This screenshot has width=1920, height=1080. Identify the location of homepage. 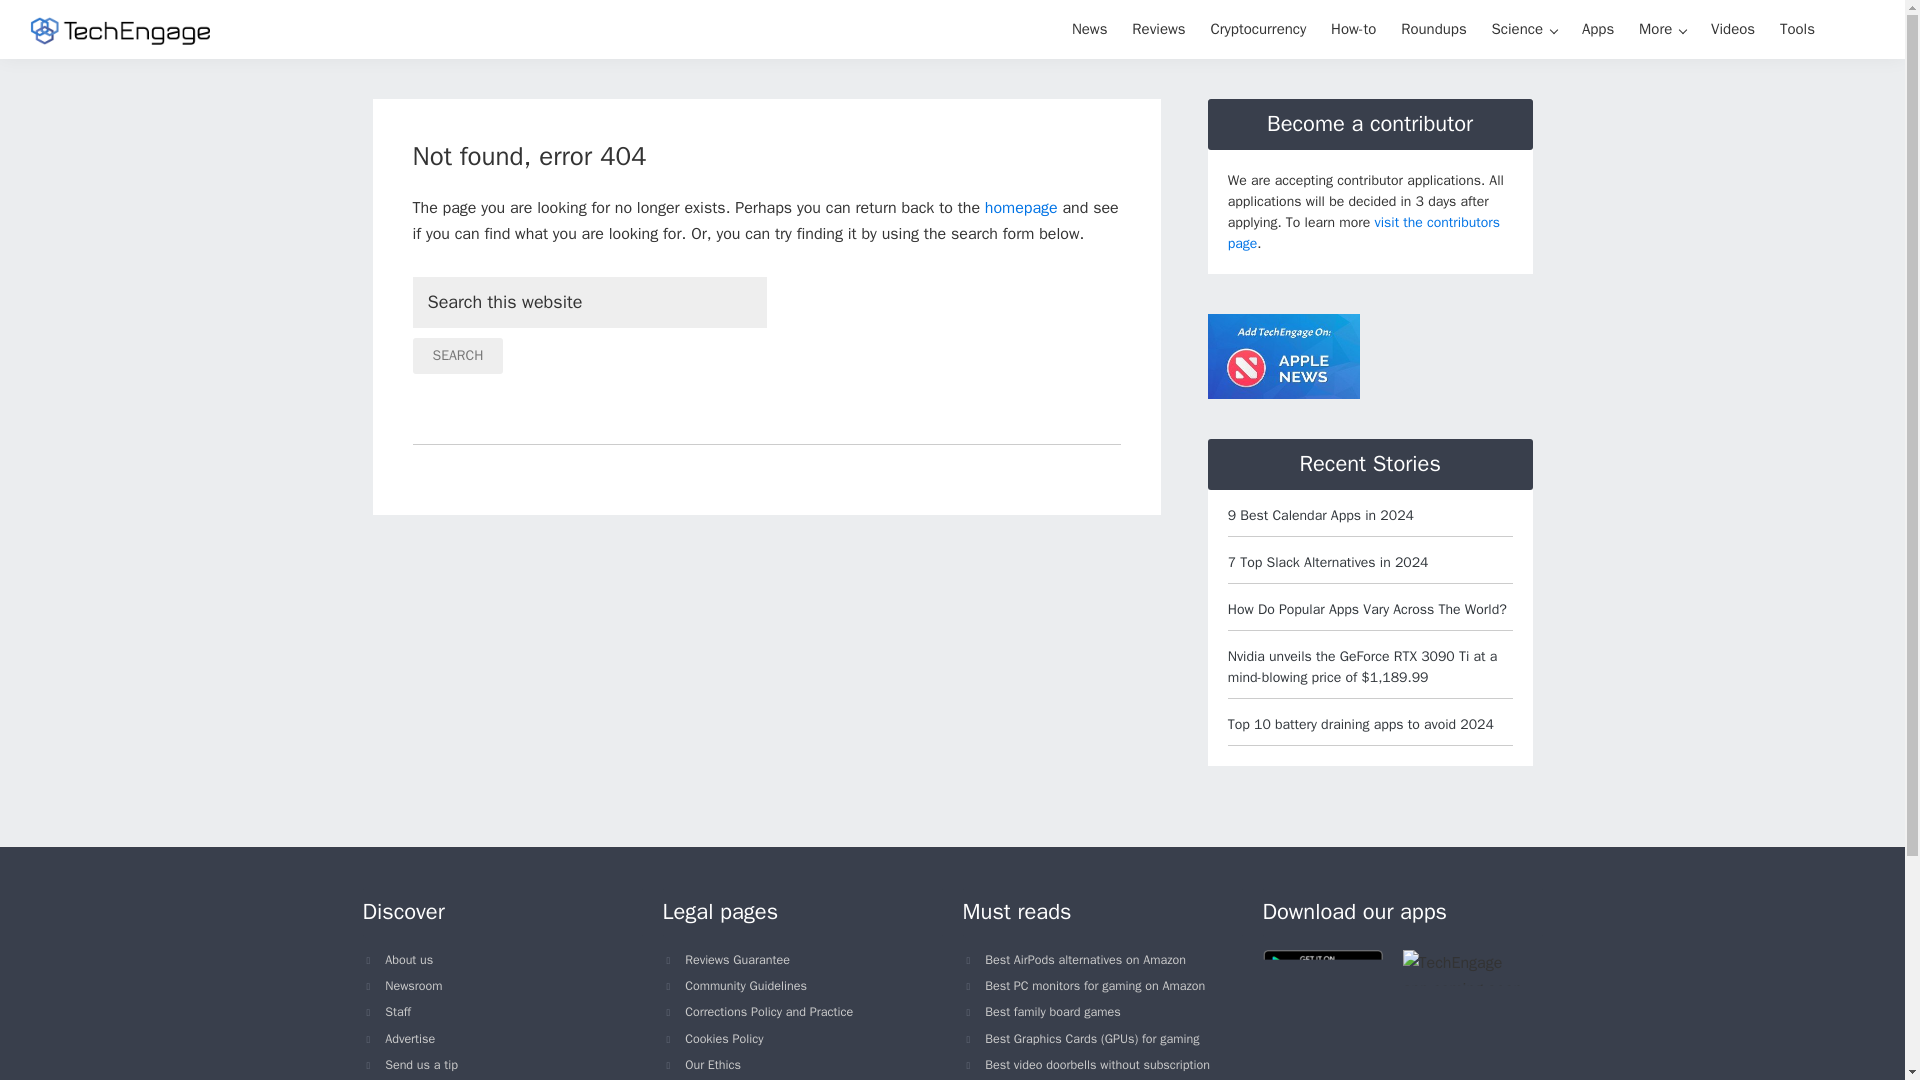
(1020, 208).